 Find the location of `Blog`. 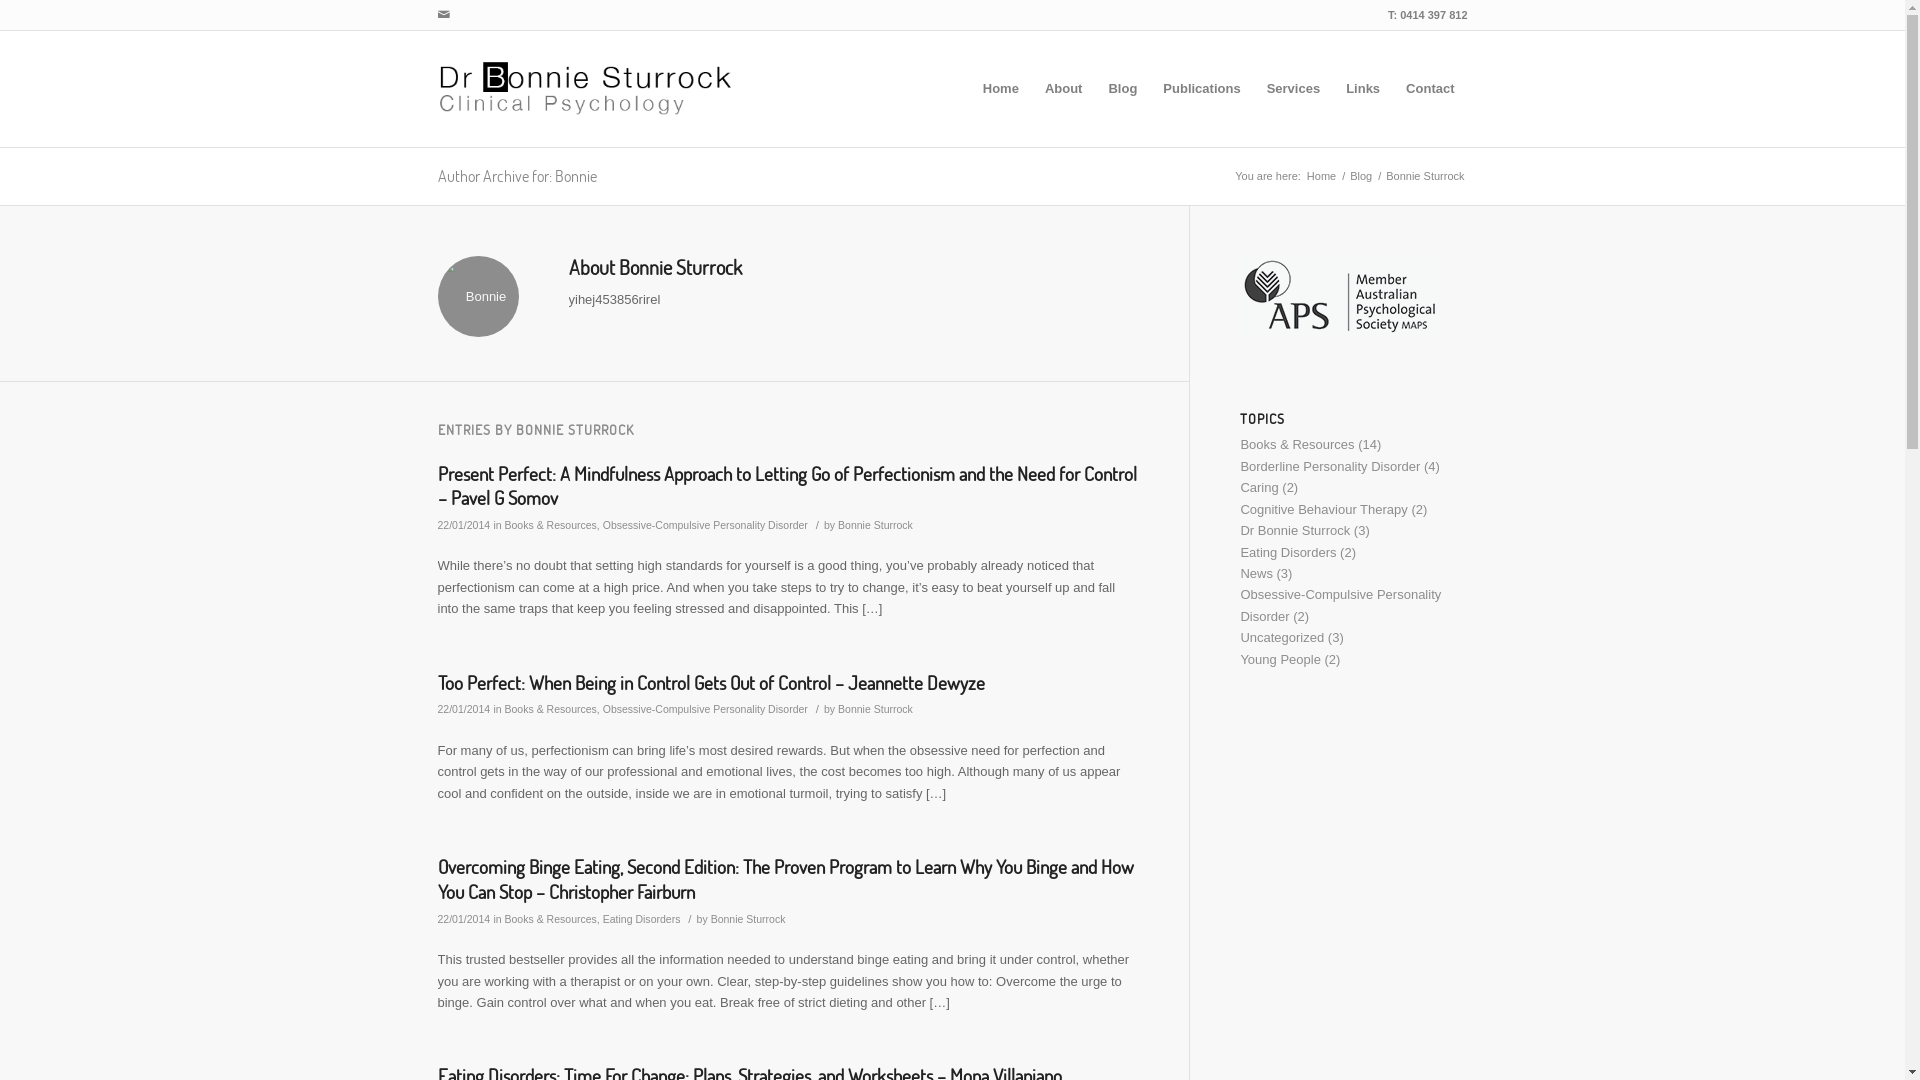

Blog is located at coordinates (1122, 89).